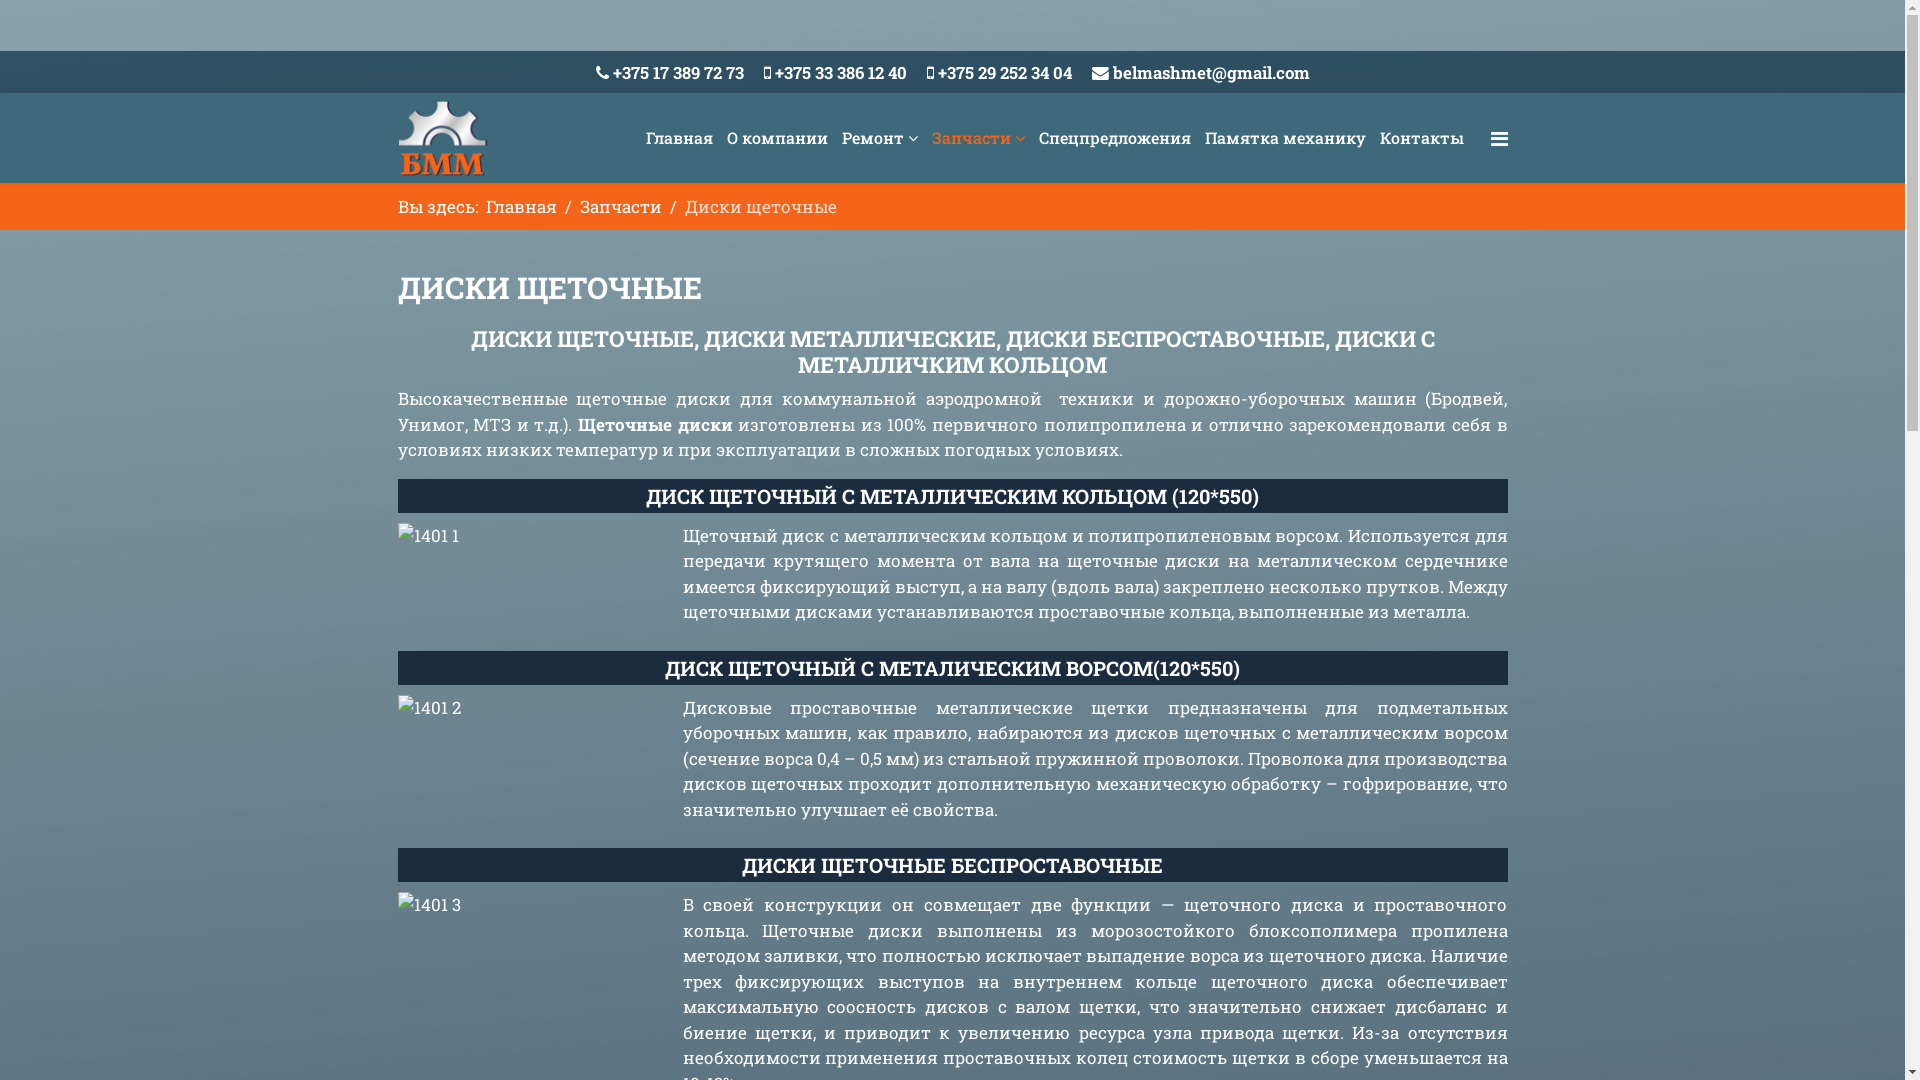 This screenshot has height=1080, width=1920. Describe the element at coordinates (840, 72) in the screenshot. I see `+375 33 386 12 40` at that location.